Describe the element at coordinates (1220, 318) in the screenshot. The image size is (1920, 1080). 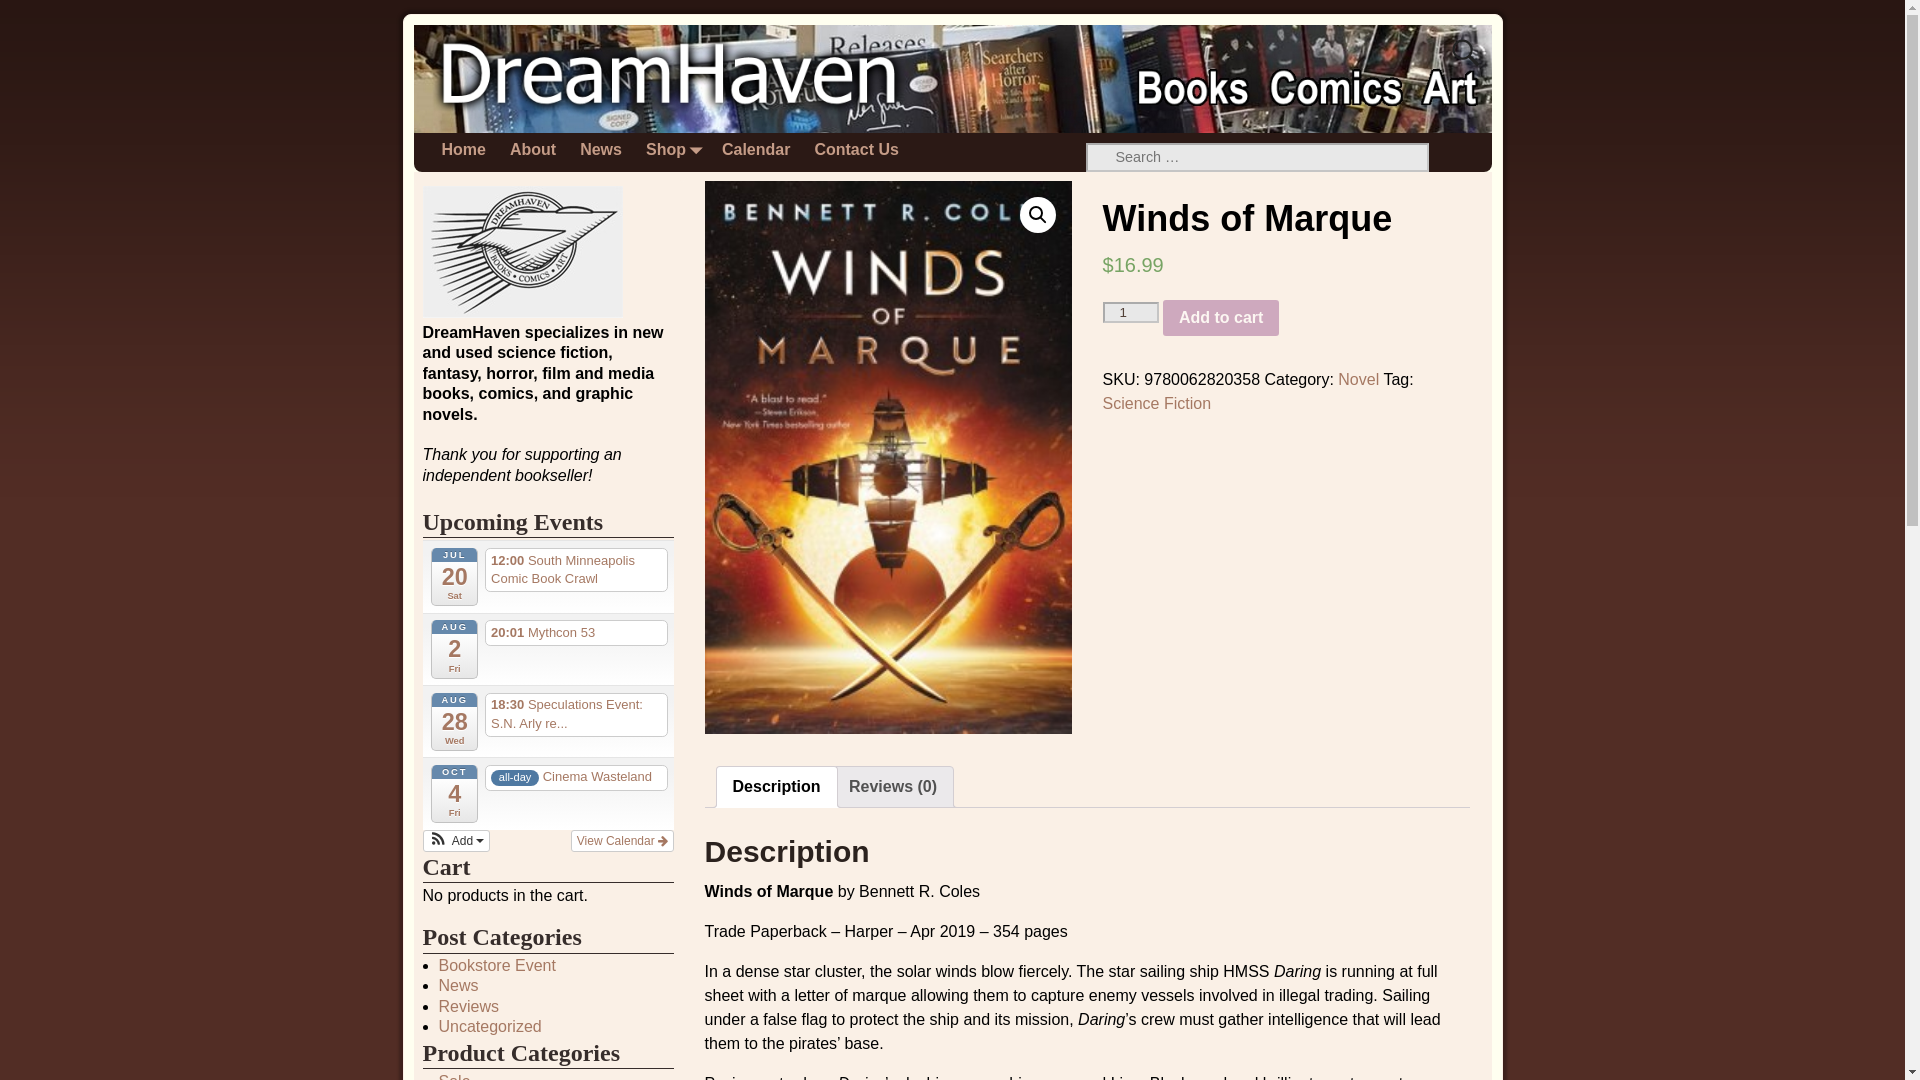
I see `Add to cart` at that location.